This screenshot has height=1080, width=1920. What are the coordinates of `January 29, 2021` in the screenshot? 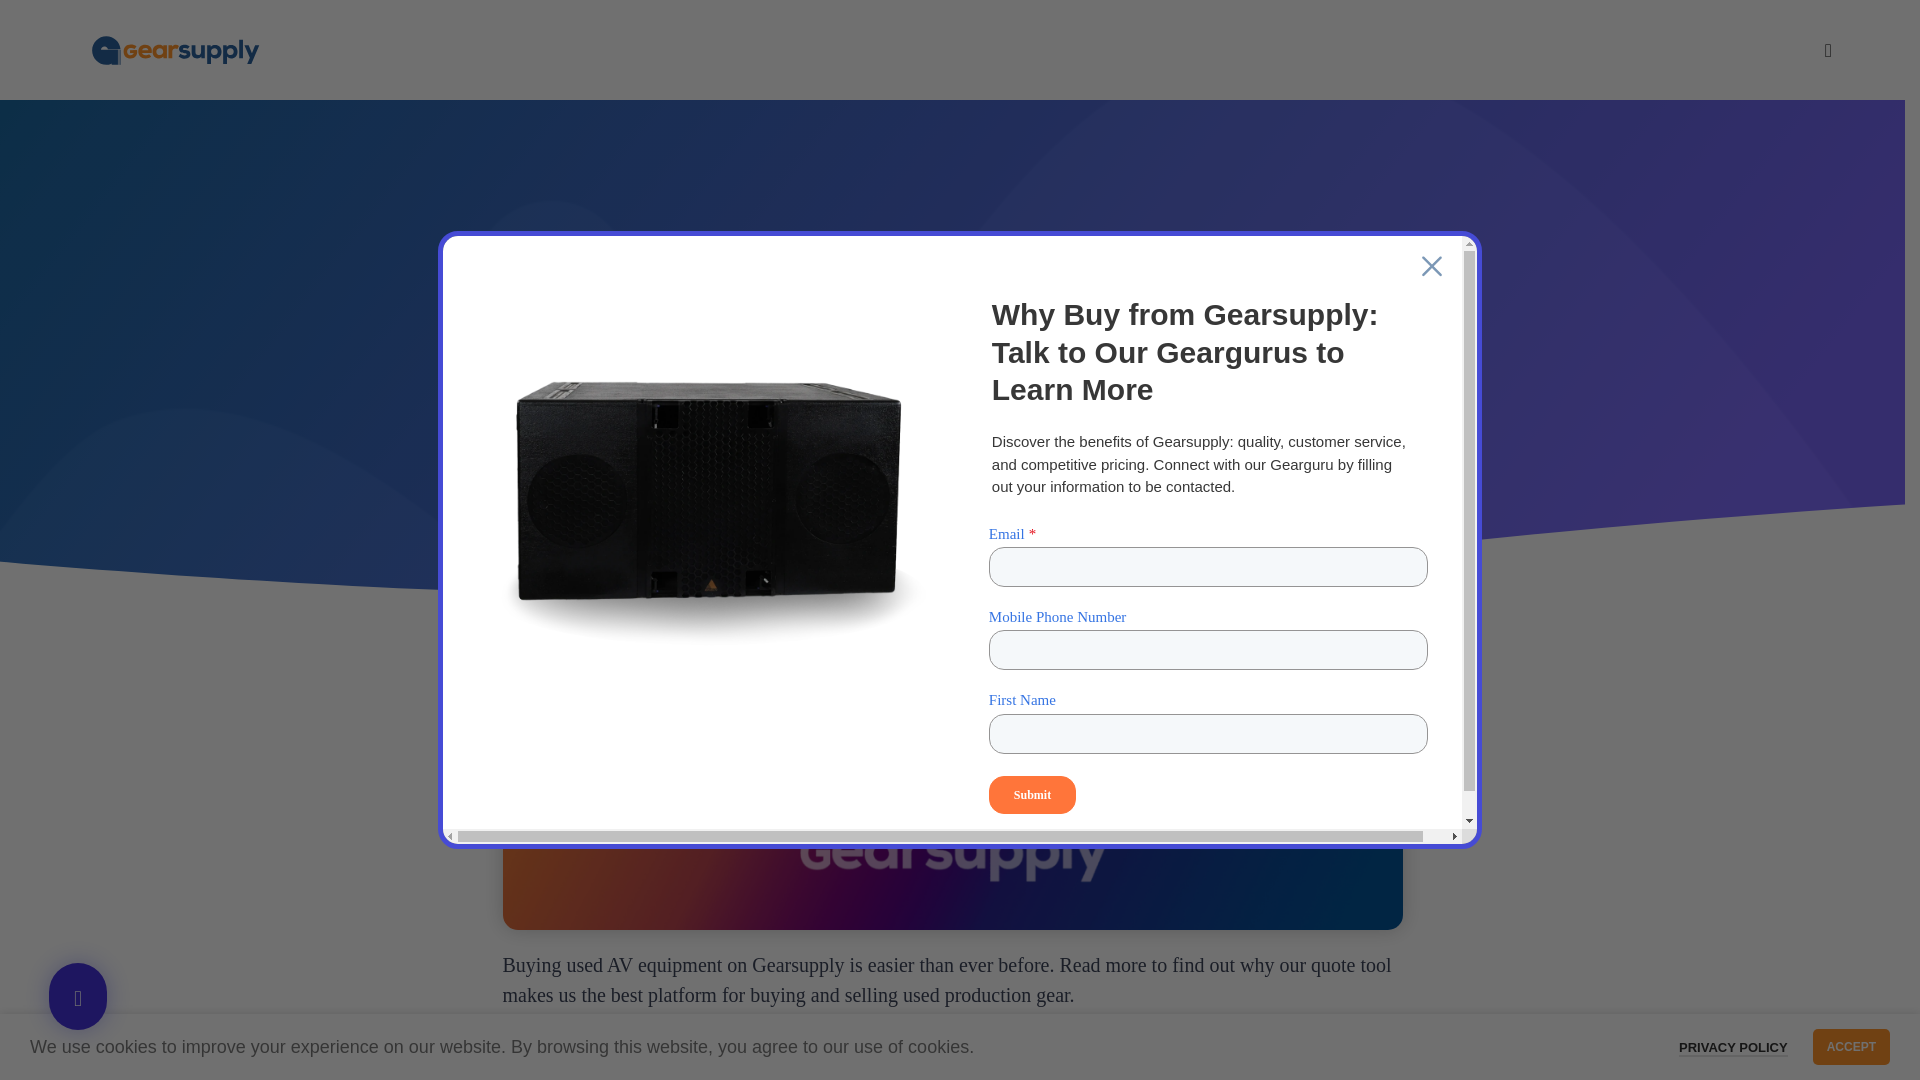 It's located at (1038, 381).